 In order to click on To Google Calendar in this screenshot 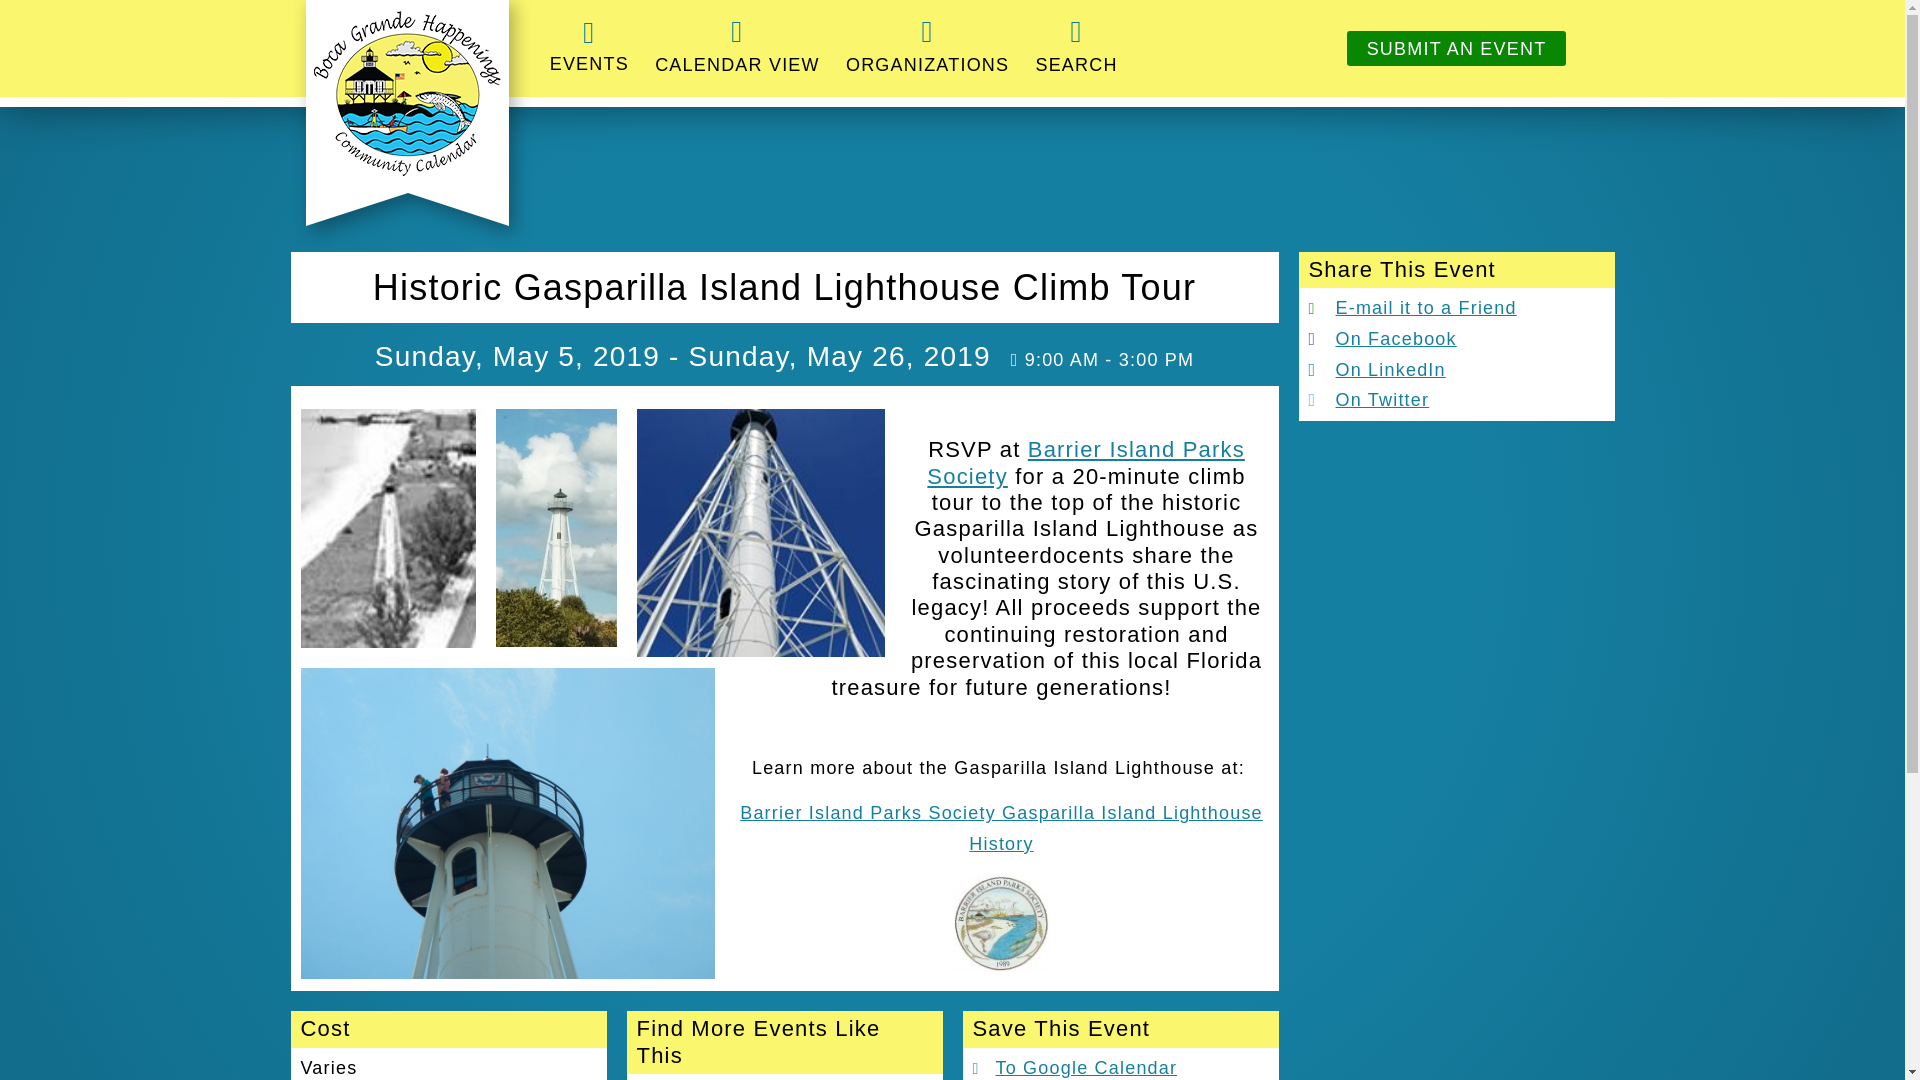, I will do `click(1074, 1068)`.